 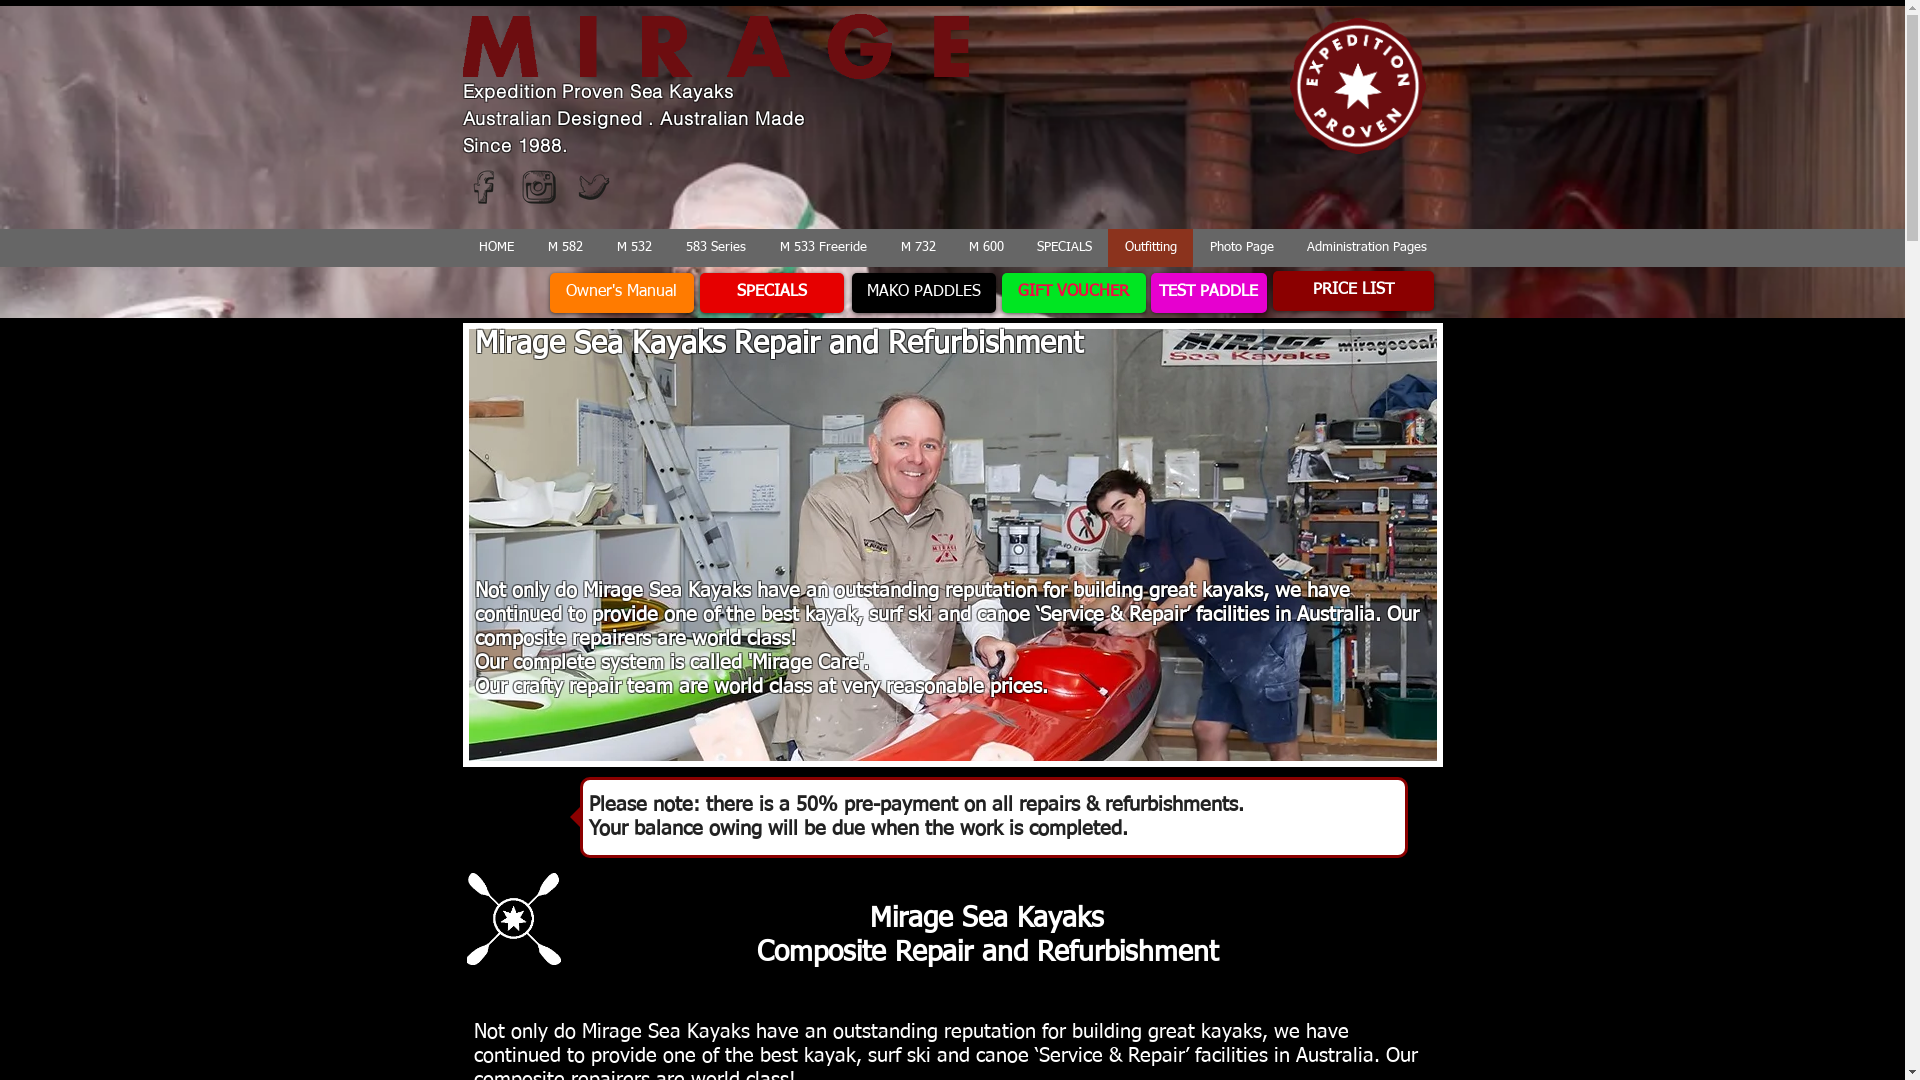 I want to click on M 600, so click(x=986, y=248).